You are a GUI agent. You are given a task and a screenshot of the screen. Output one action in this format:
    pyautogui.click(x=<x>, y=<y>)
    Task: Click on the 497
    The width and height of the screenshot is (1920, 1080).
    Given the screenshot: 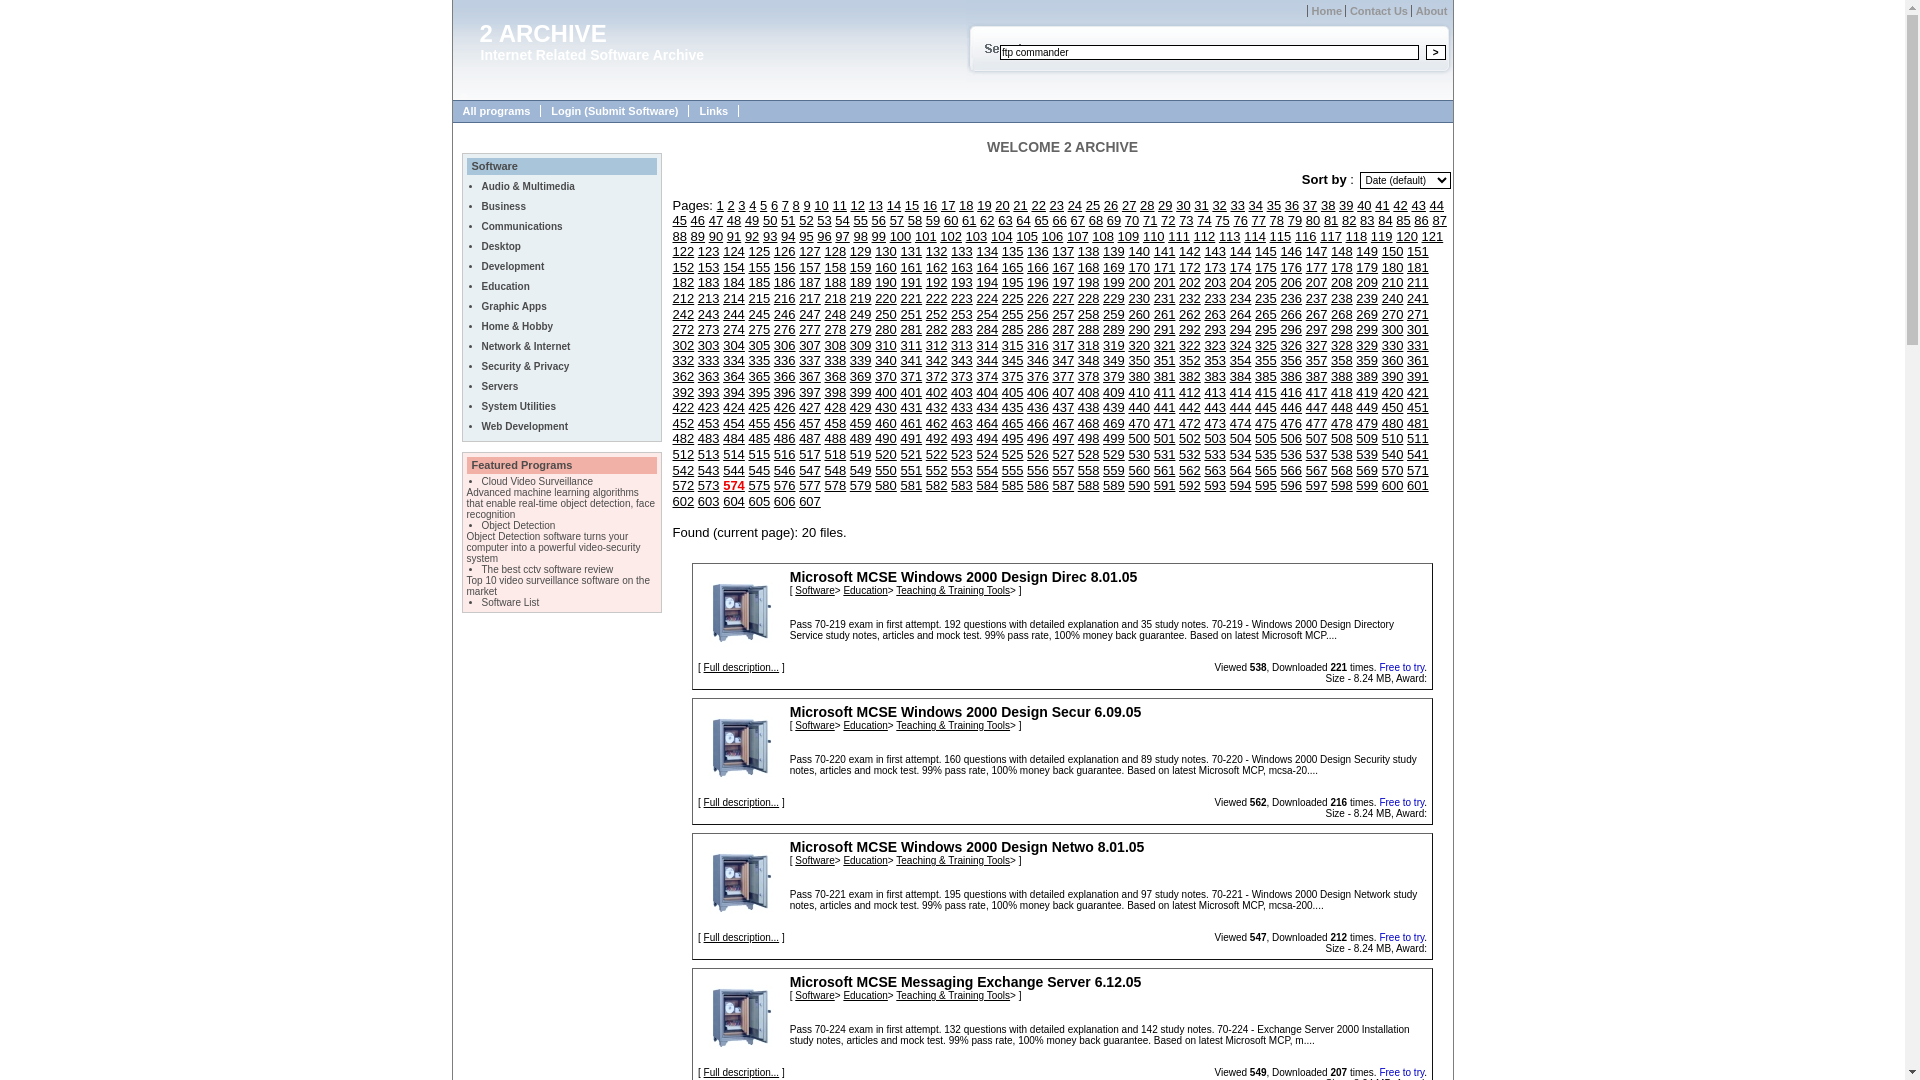 What is the action you would take?
    pyautogui.click(x=1063, y=438)
    